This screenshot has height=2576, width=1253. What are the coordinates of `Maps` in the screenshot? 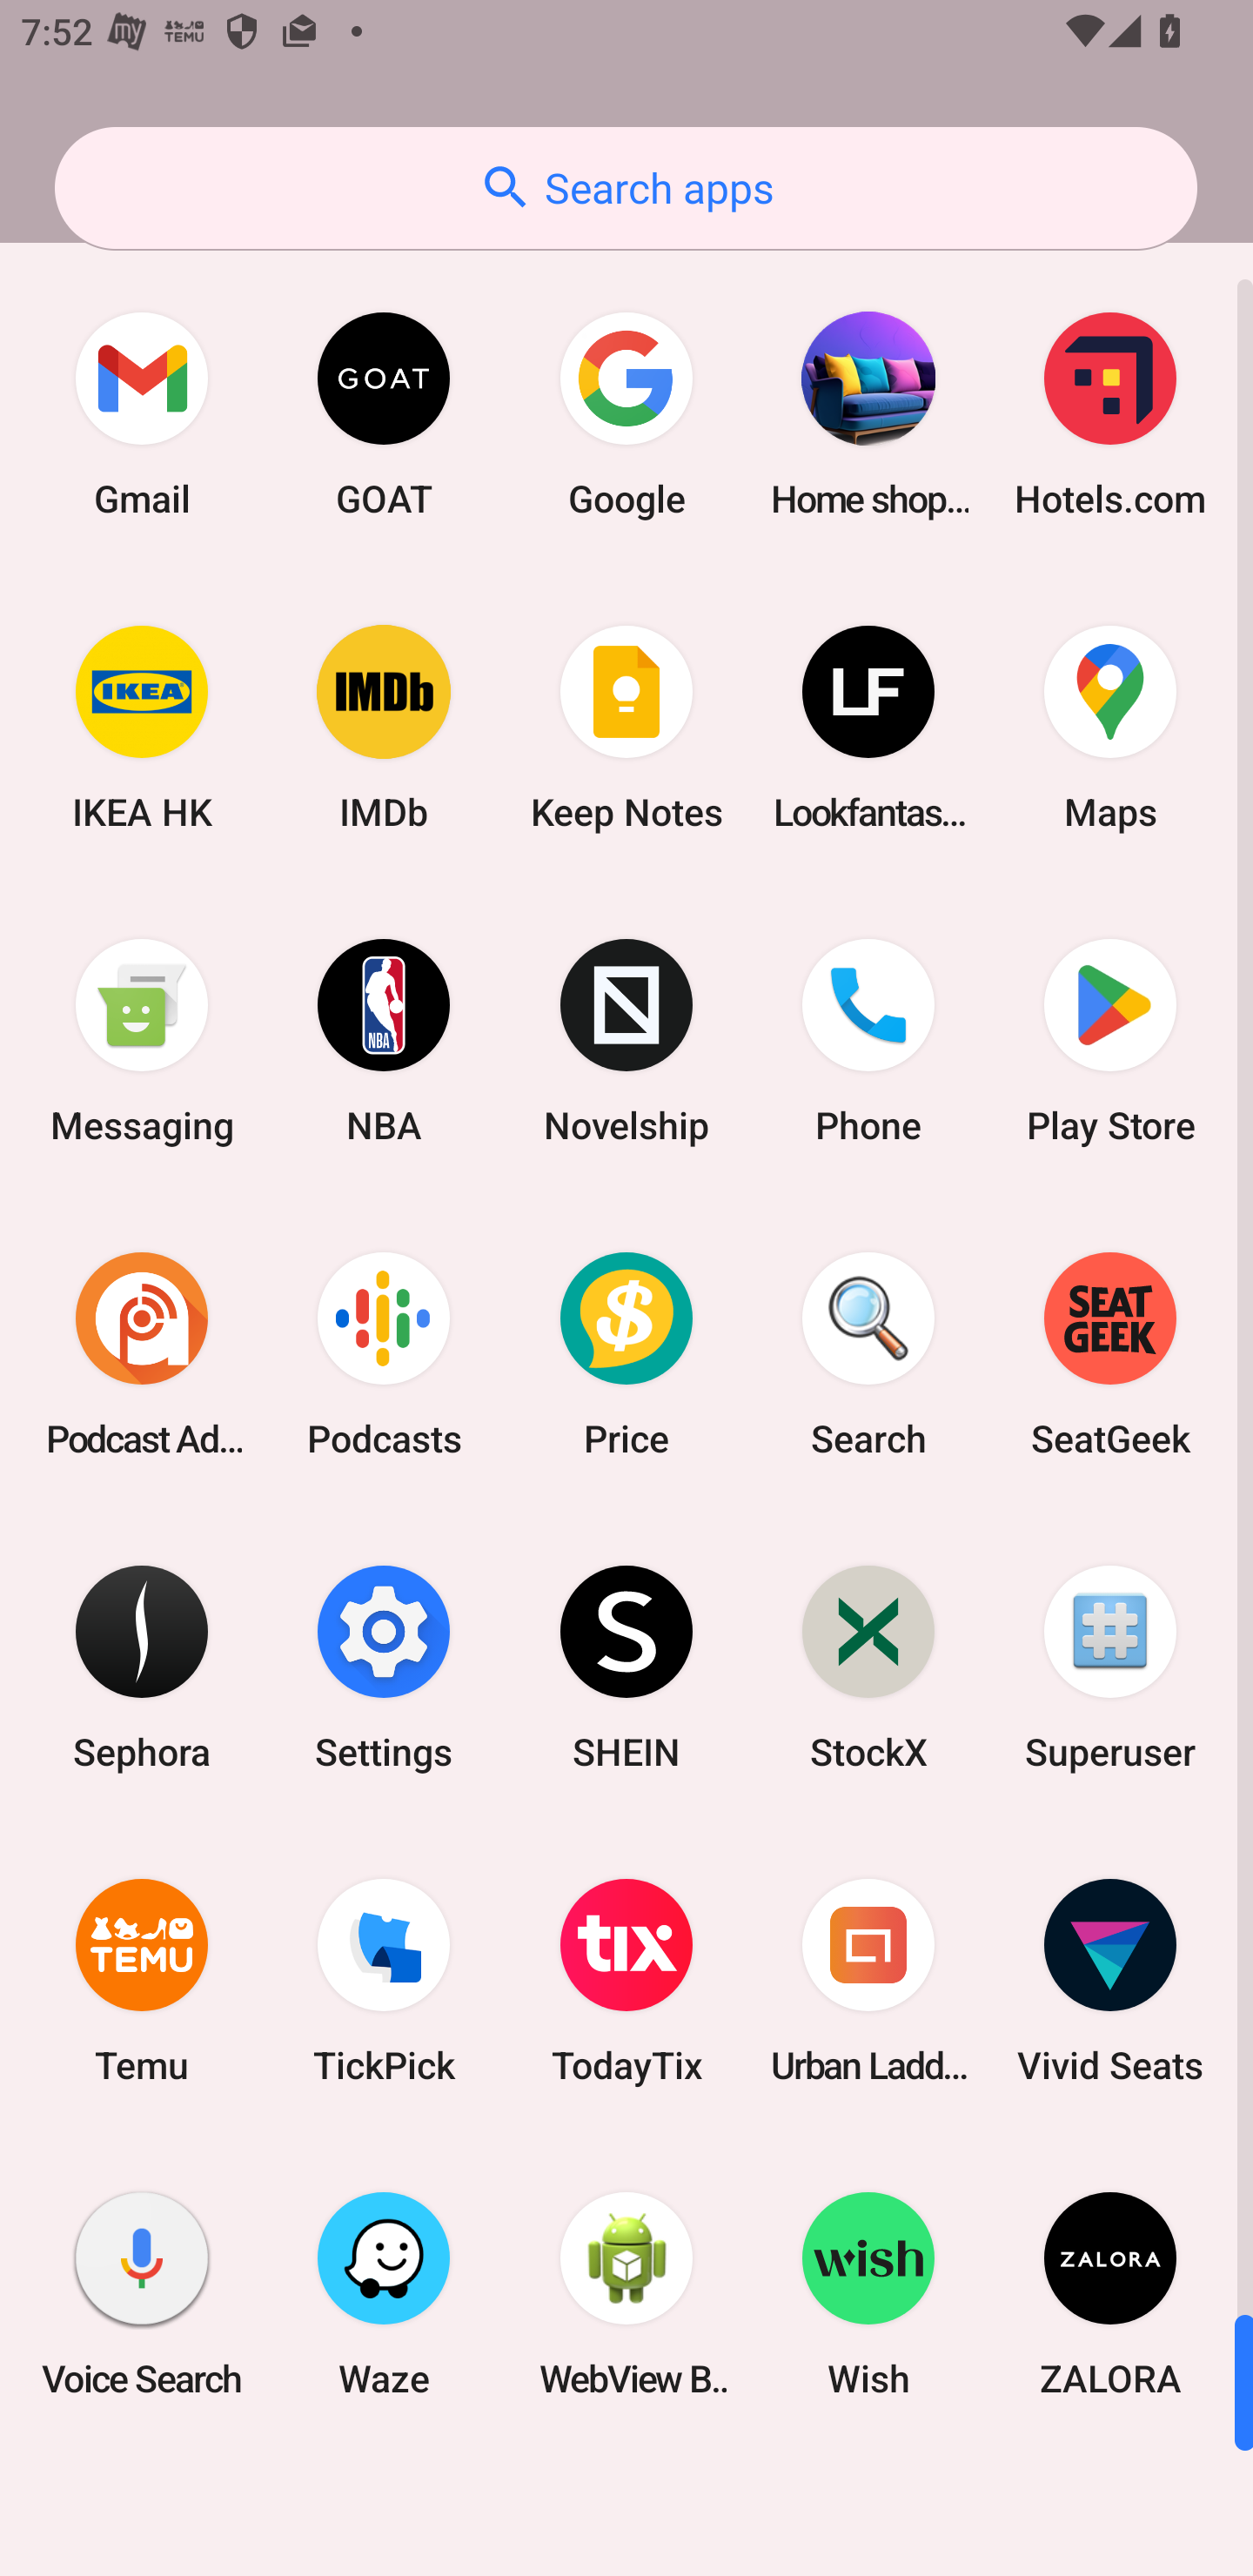 It's located at (1110, 728).